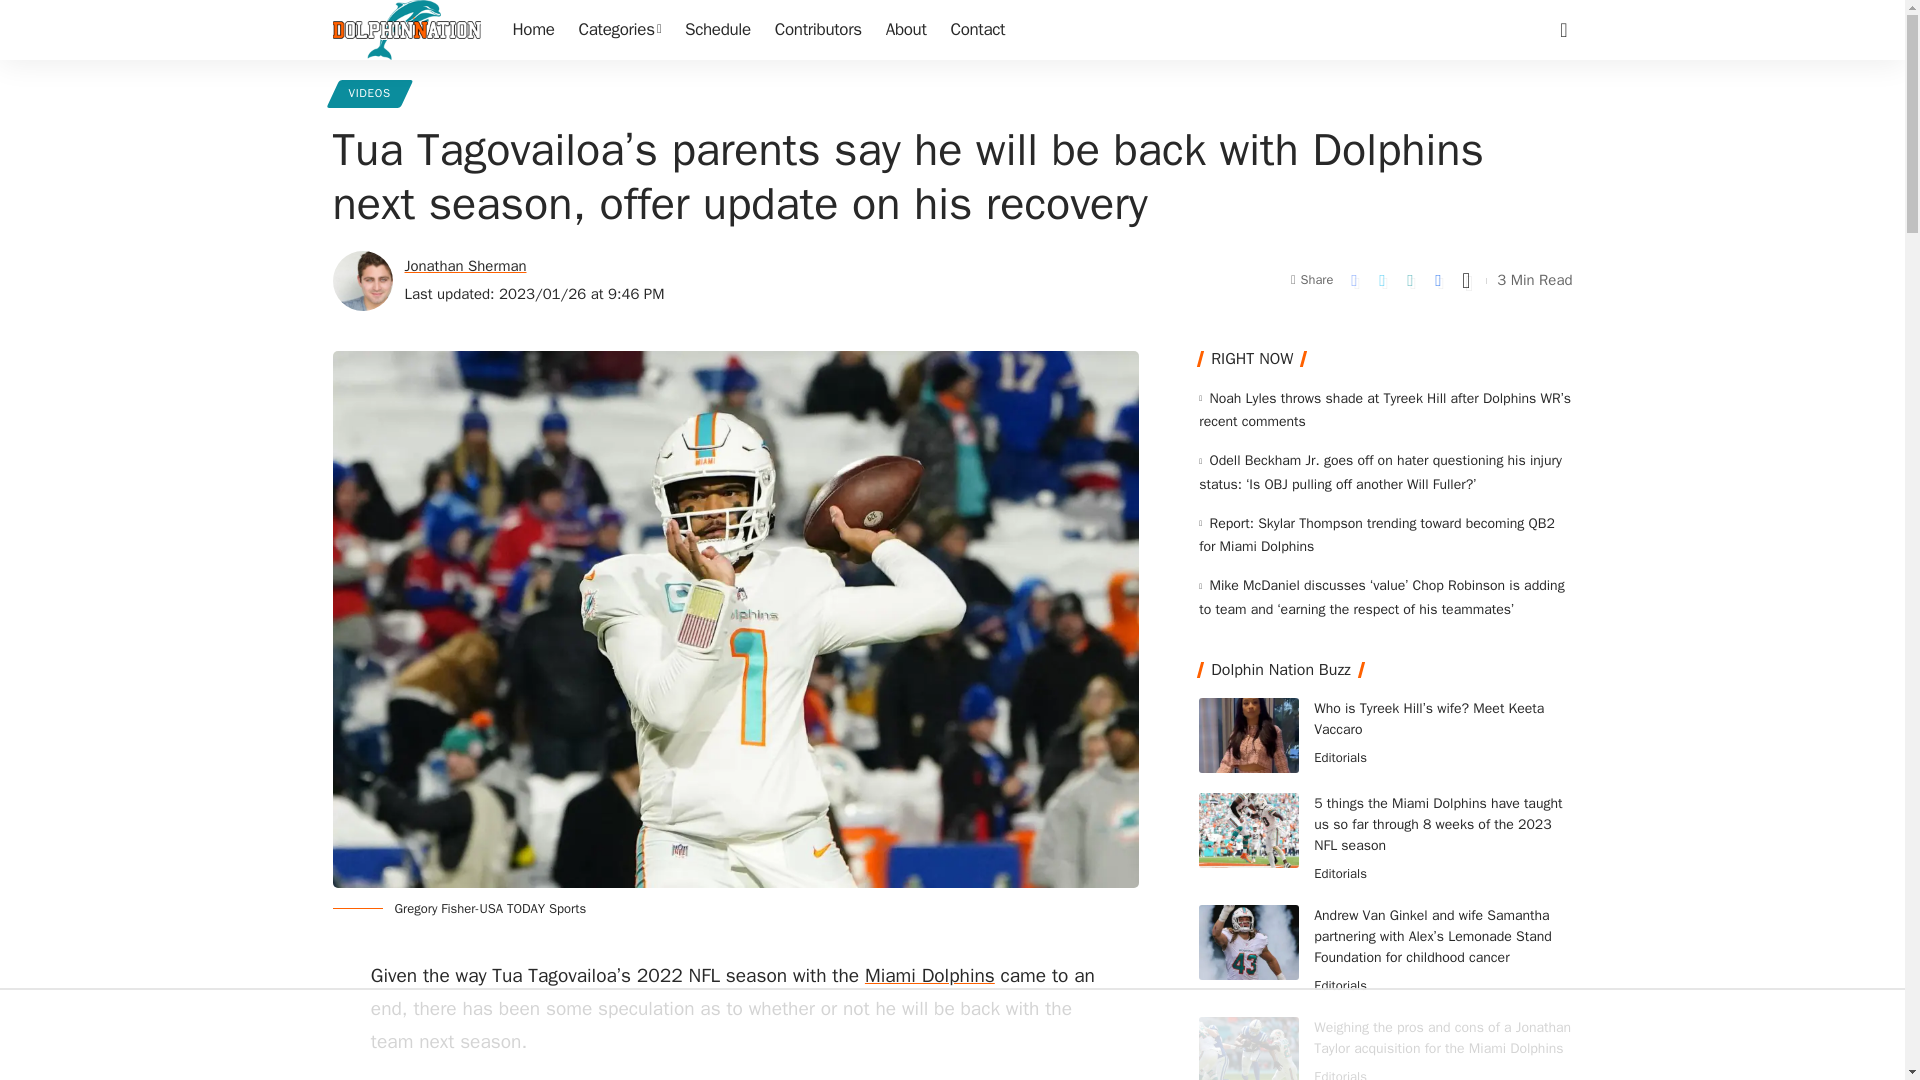 The height and width of the screenshot is (1080, 1920). What do you see at coordinates (532, 30) in the screenshot?
I see `Home` at bounding box center [532, 30].